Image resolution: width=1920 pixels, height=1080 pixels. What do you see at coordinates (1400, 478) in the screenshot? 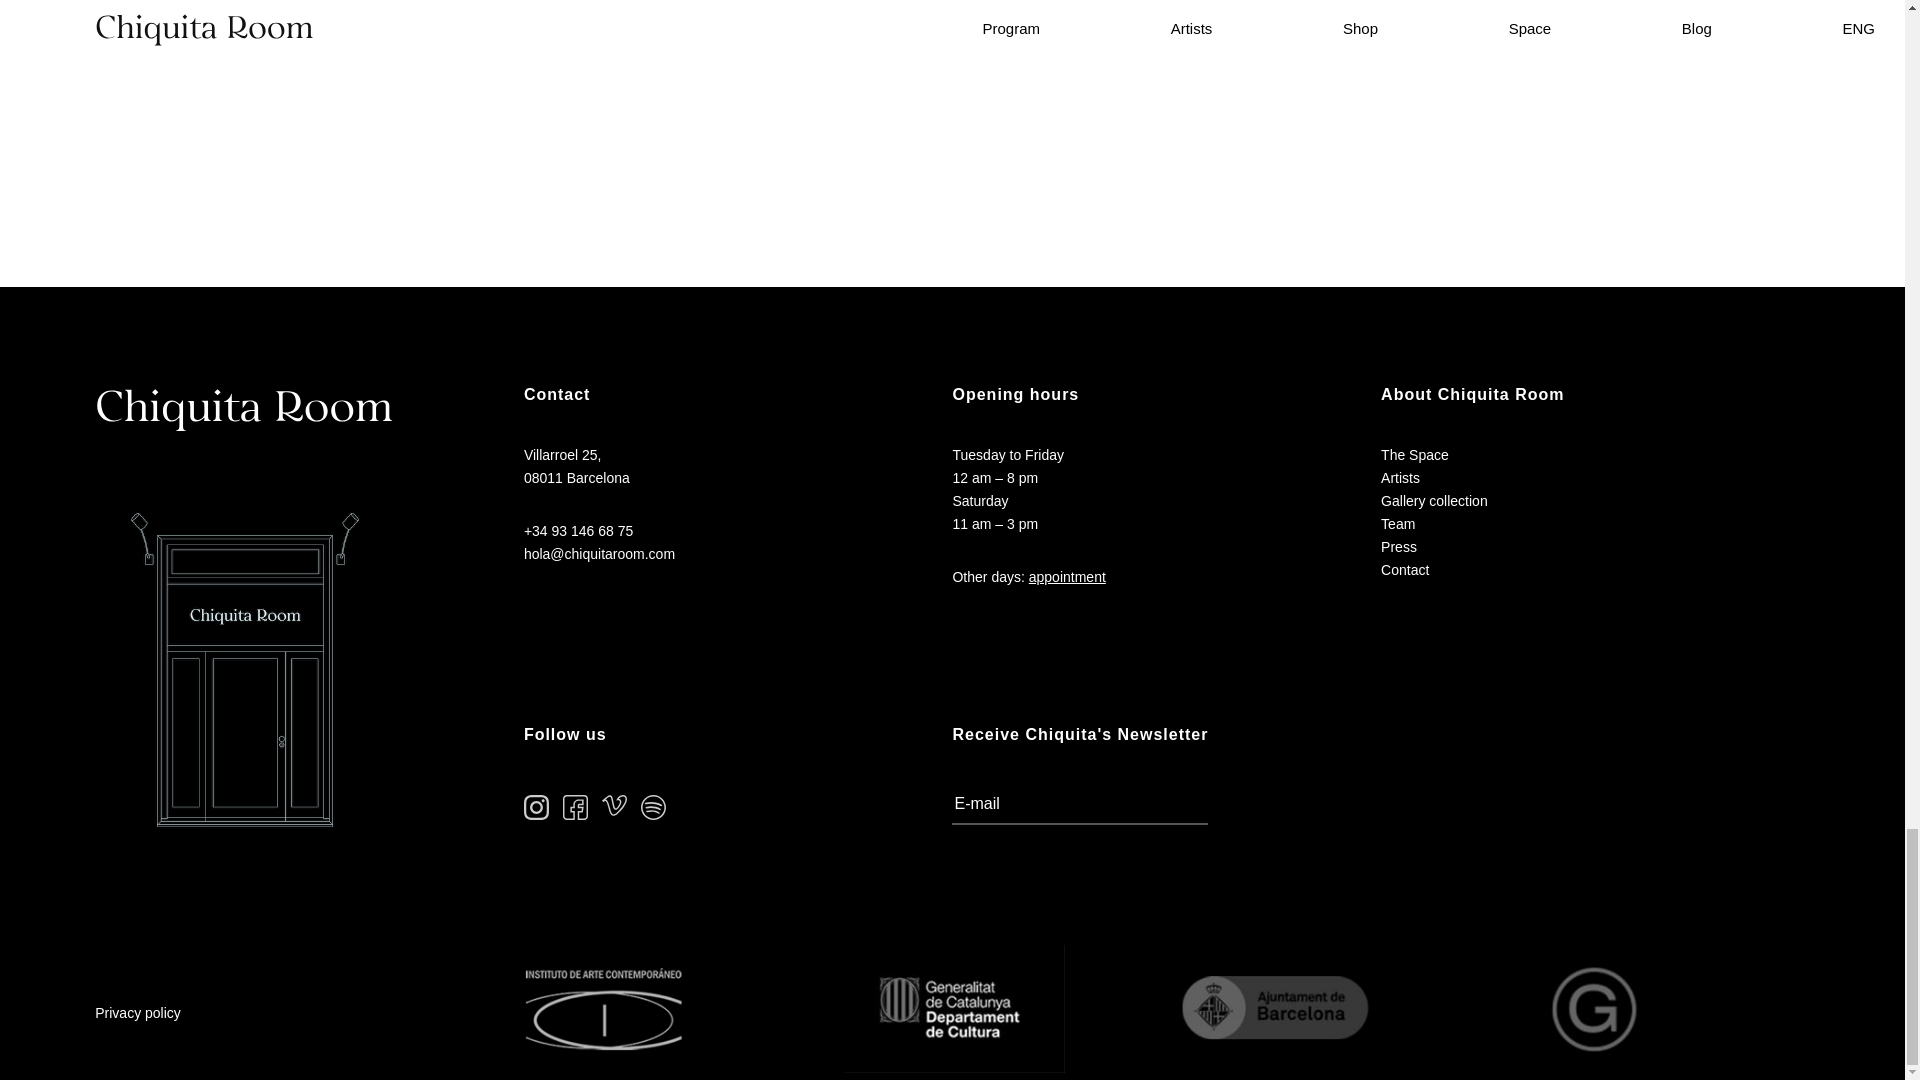
I see `Artists` at bounding box center [1400, 478].